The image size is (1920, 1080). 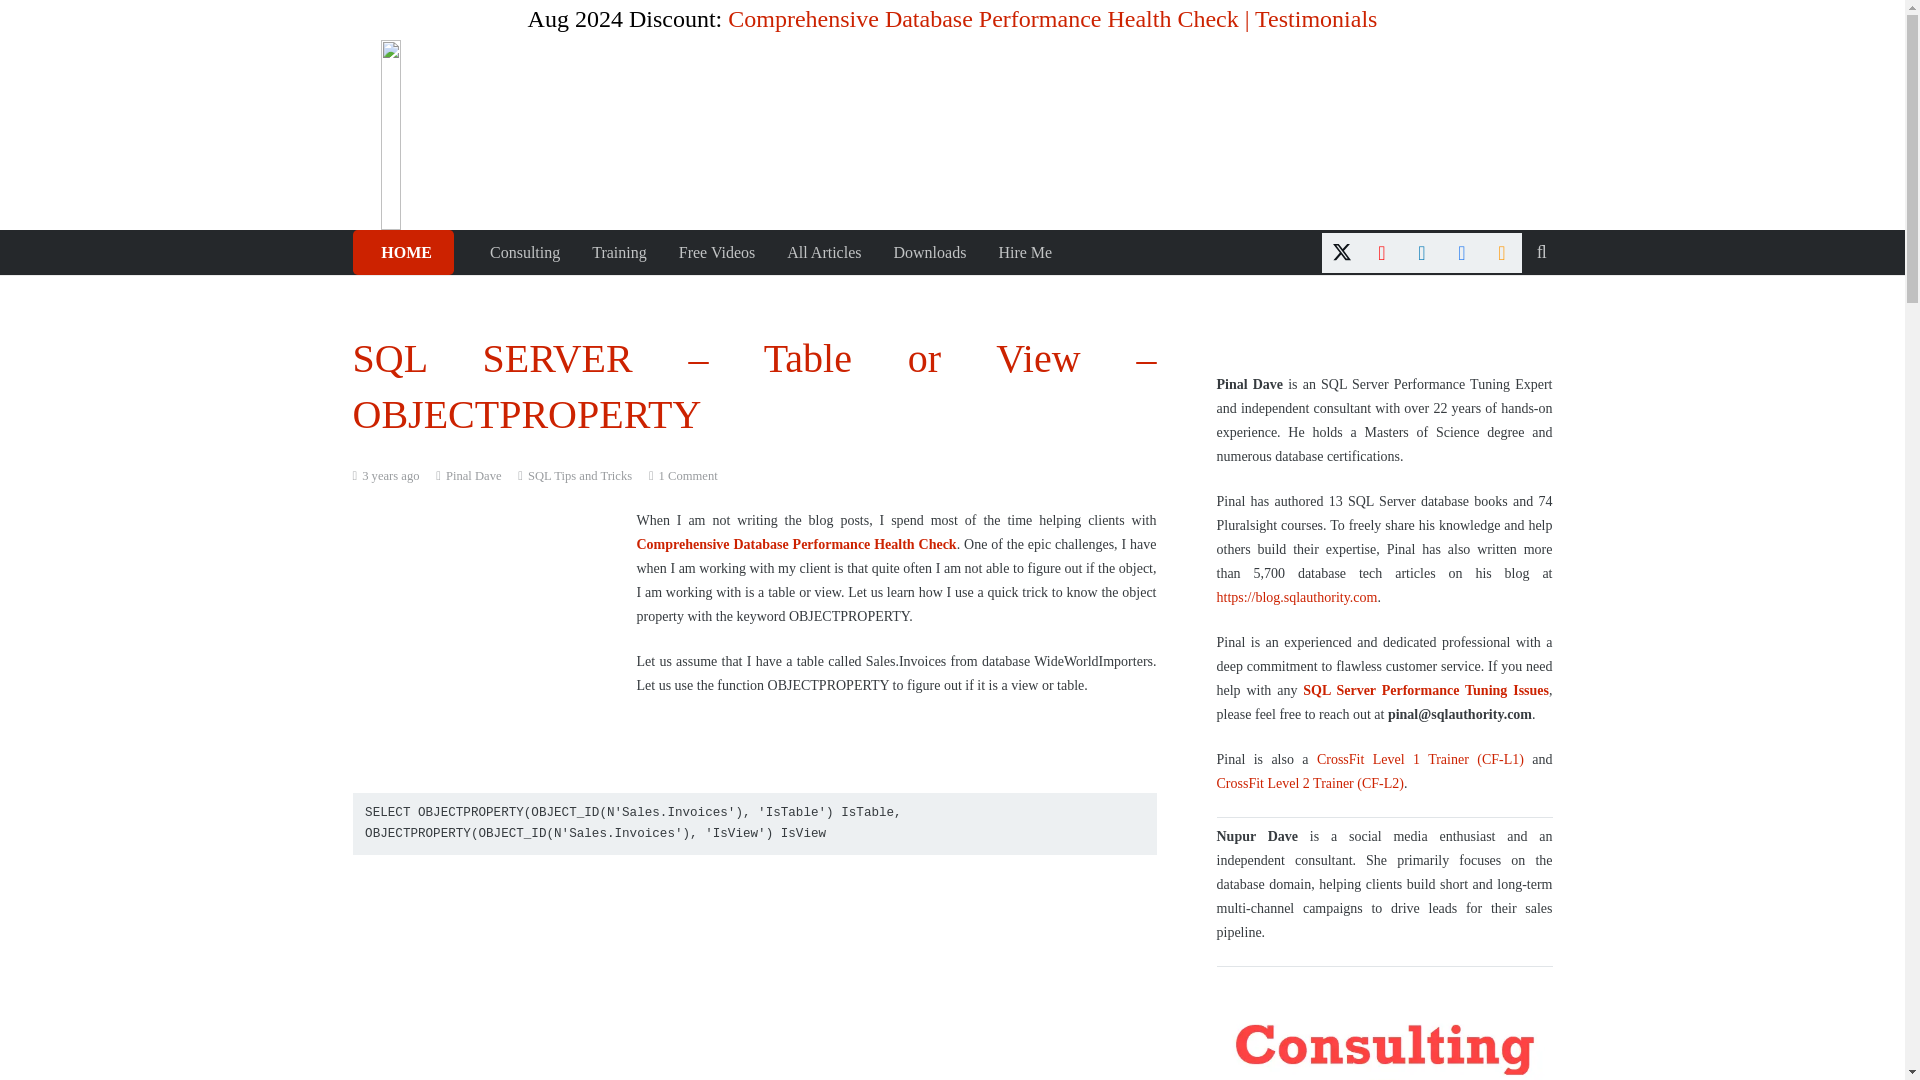 What do you see at coordinates (473, 476) in the screenshot?
I see `Pinal Dave` at bounding box center [473, 476].